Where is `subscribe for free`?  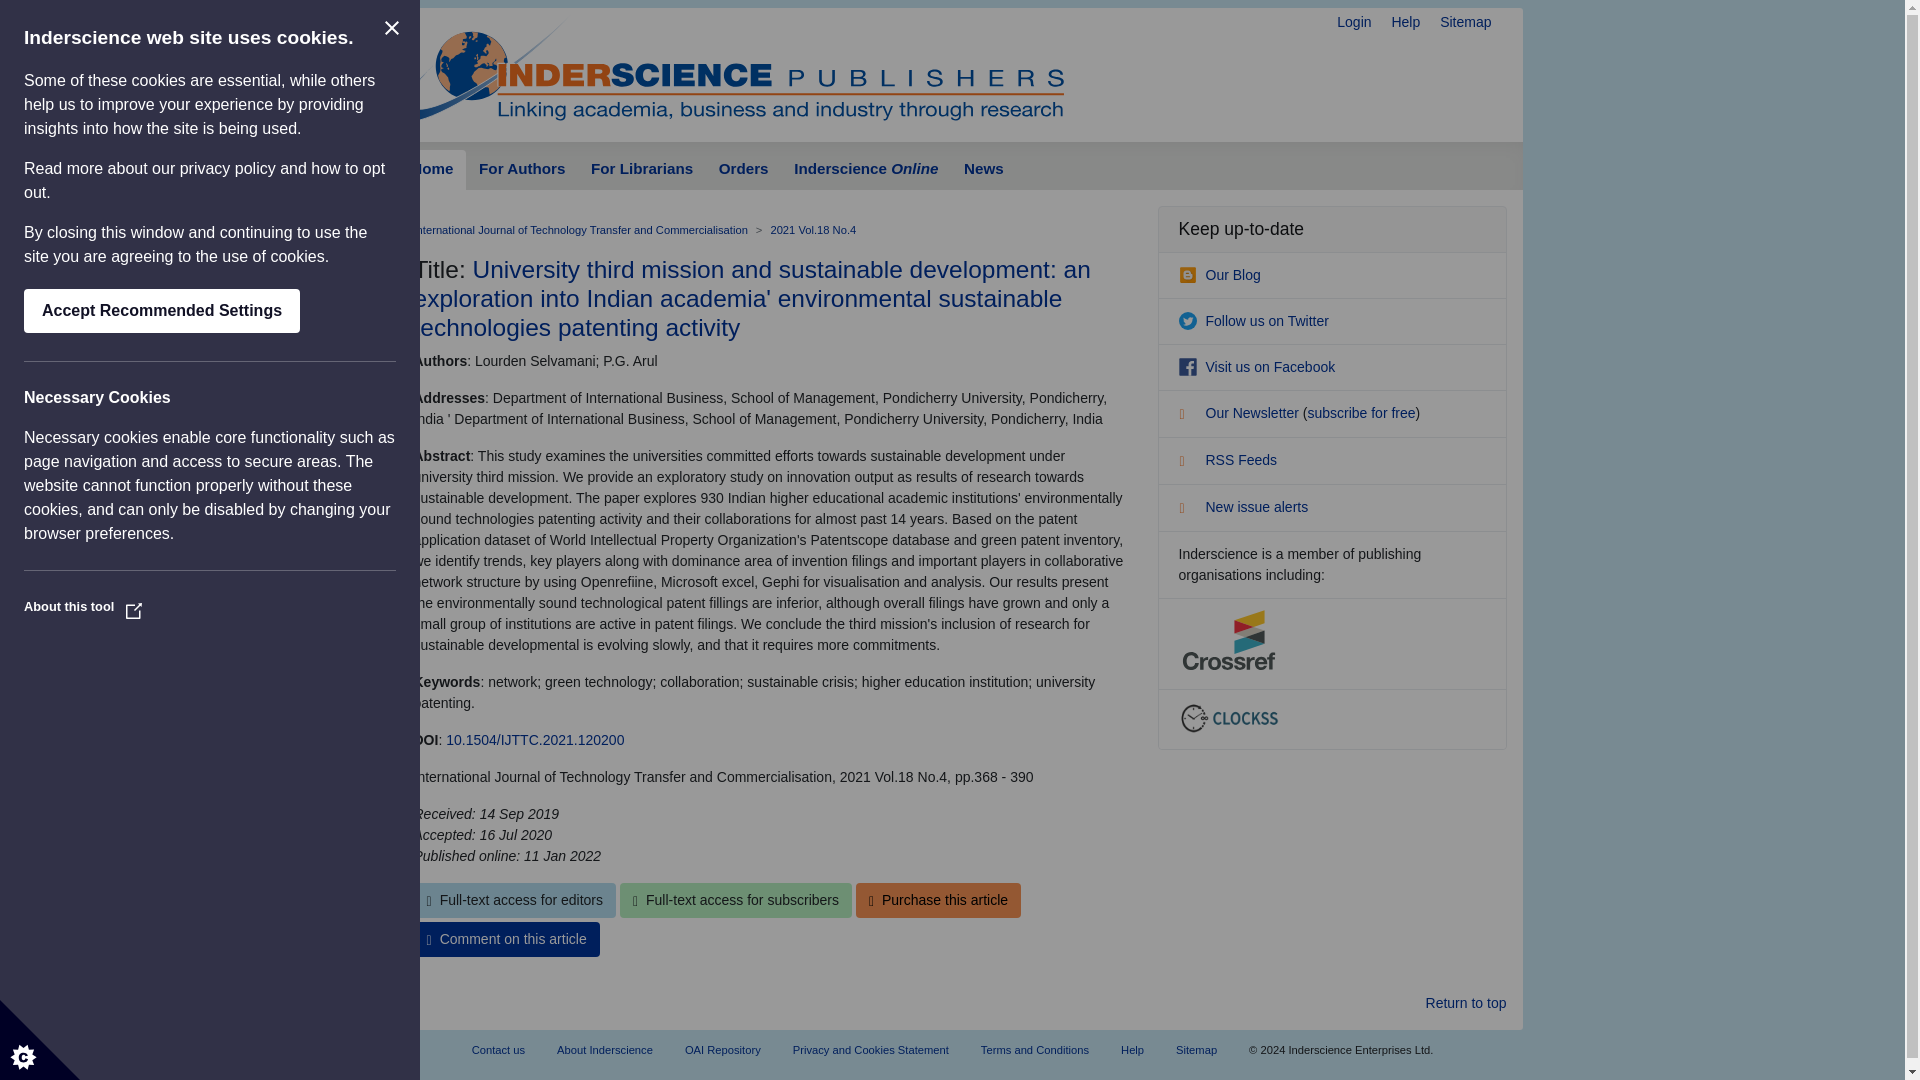 subscribe for free is located at coordinates (1361, 413).